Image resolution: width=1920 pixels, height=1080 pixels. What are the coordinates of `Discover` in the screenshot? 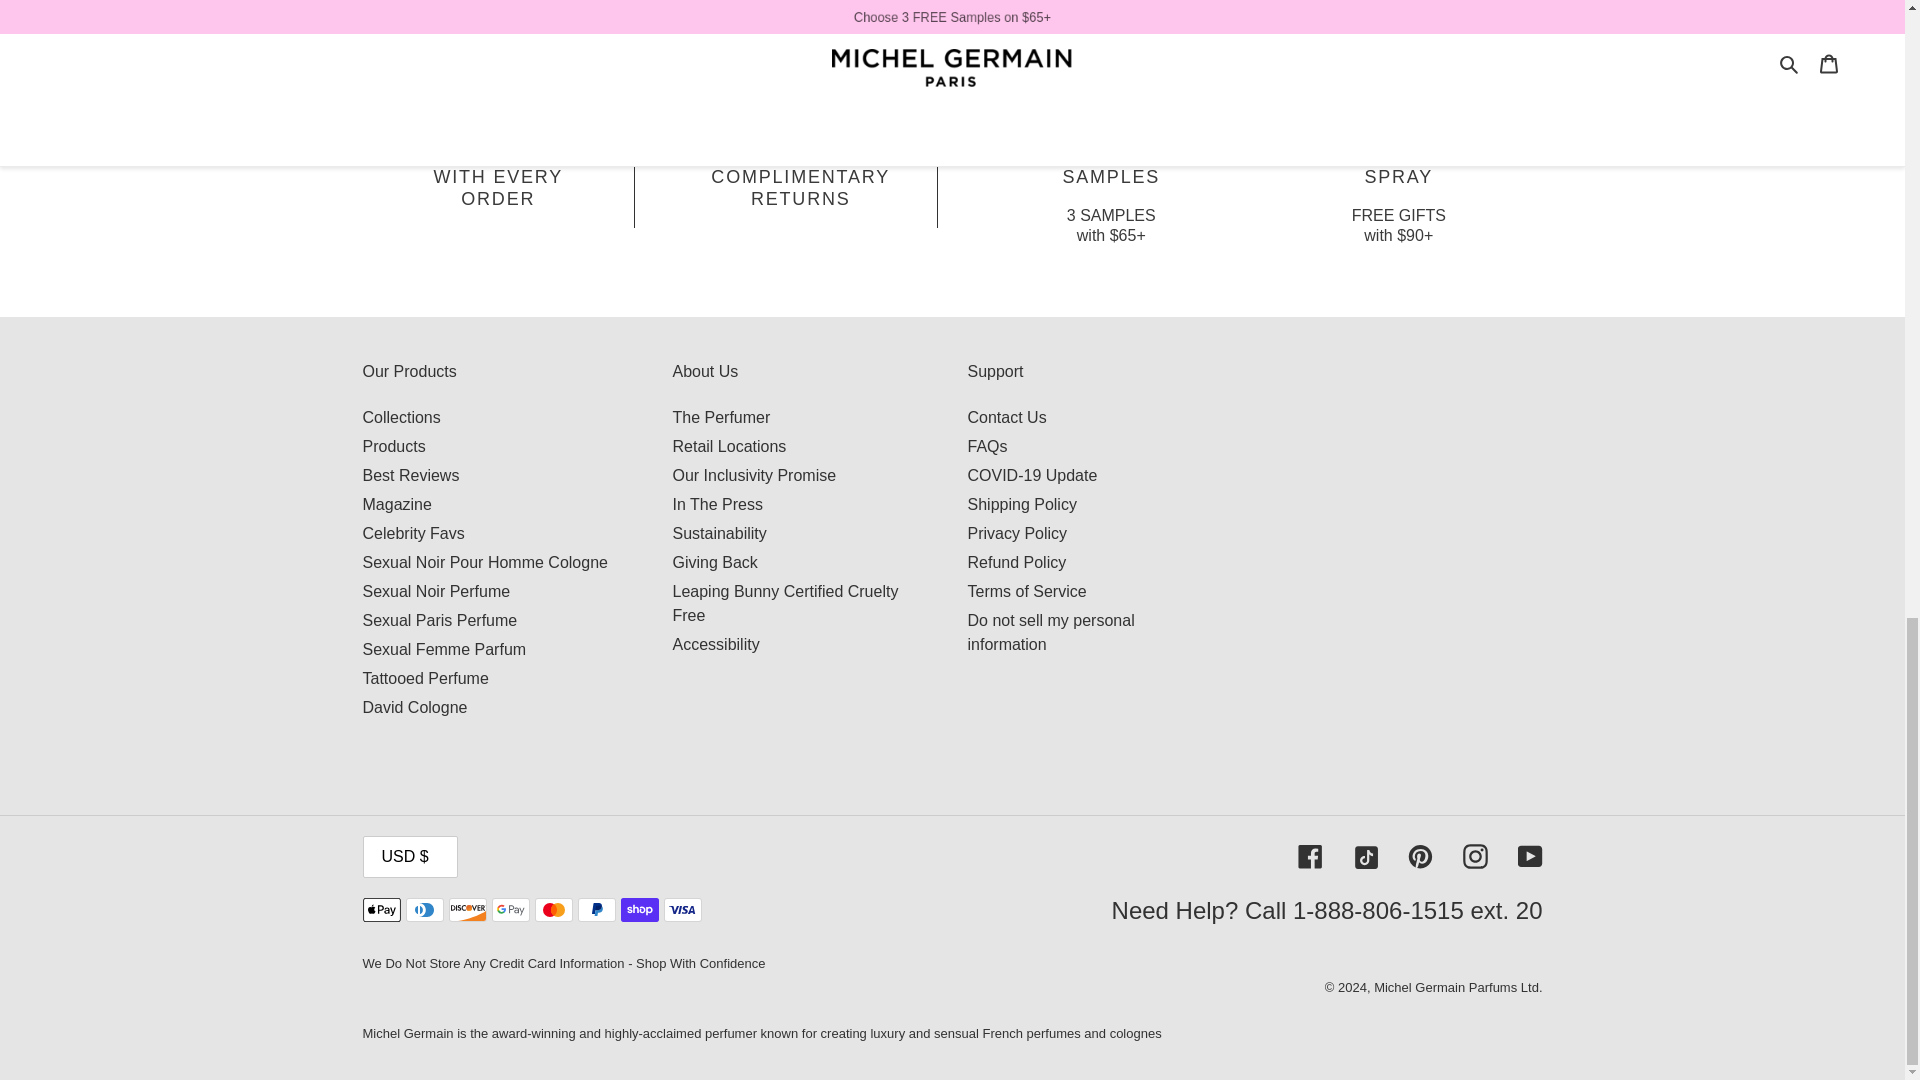 It's located at (466, 910).